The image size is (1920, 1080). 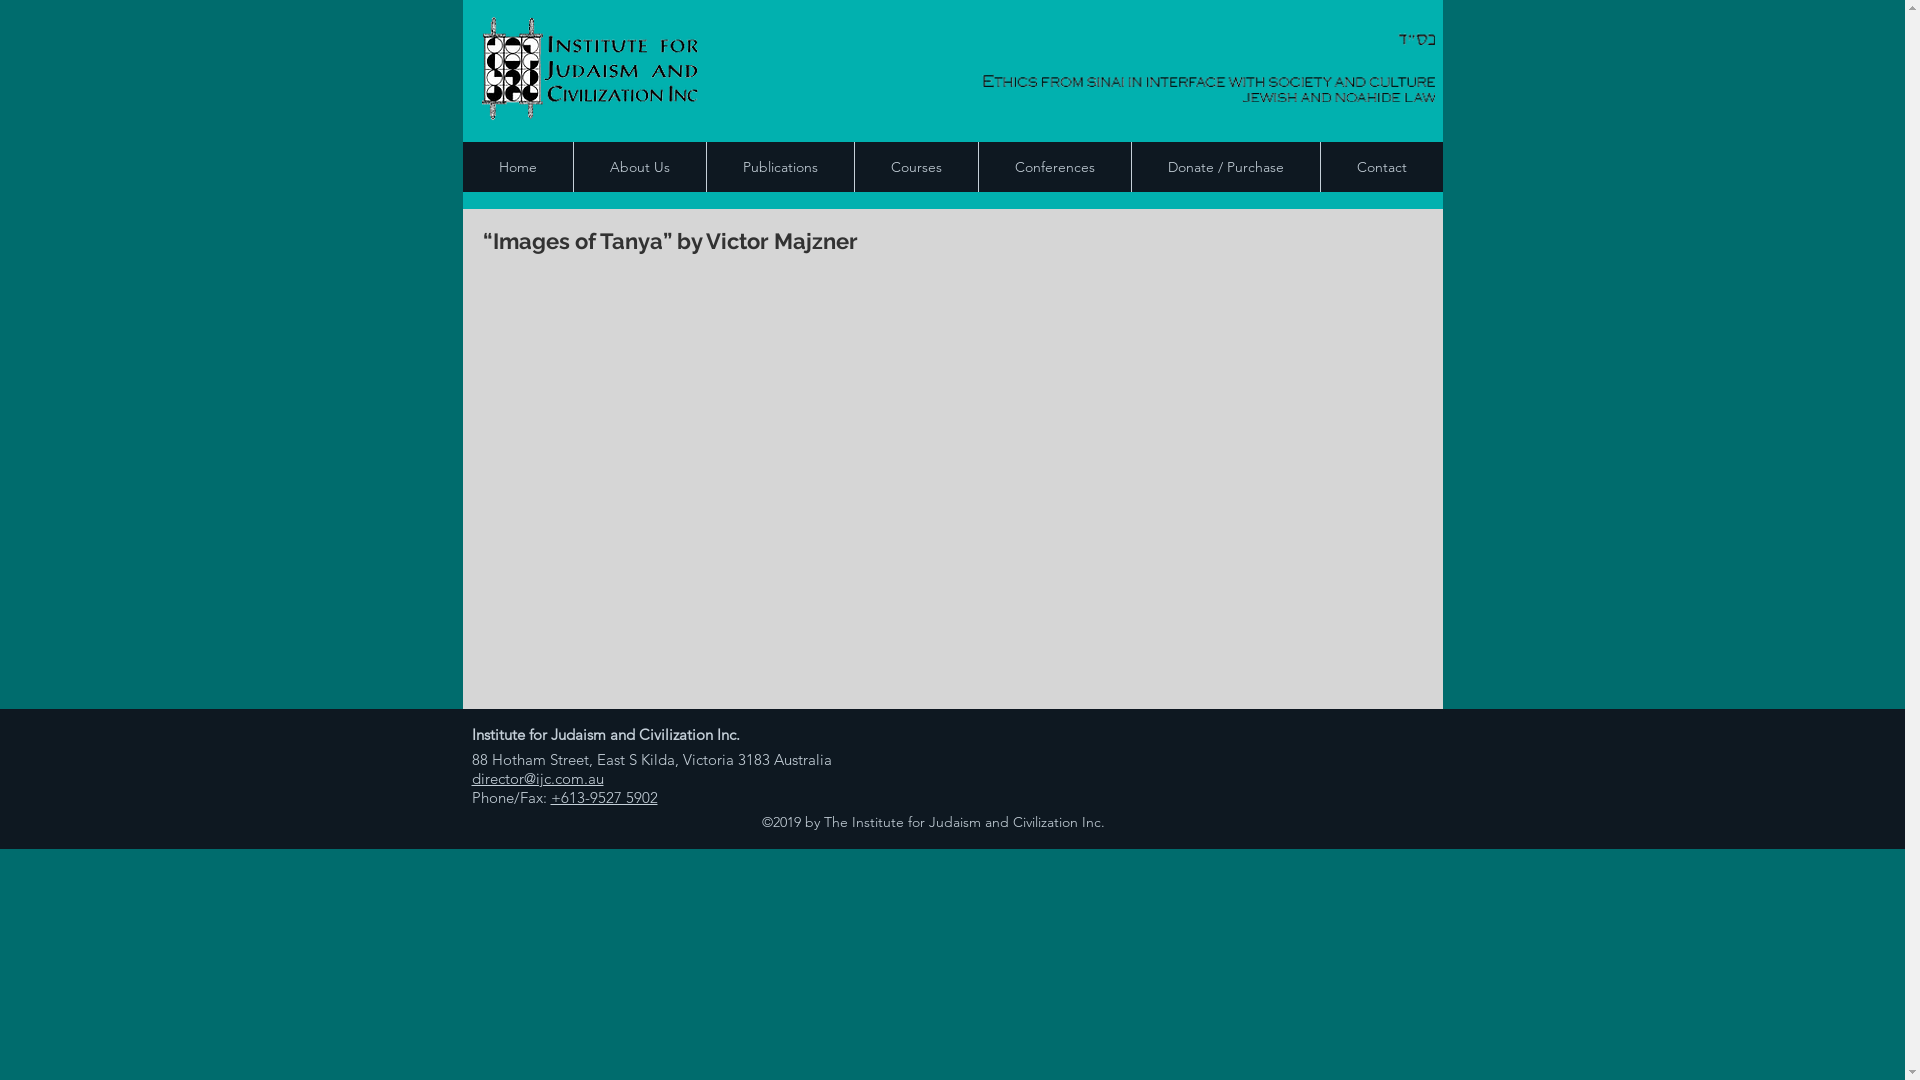 What do you see at coordinates (1382, 167) in the screenshot?
I see `Contact` at bounding box center [1382, 167].